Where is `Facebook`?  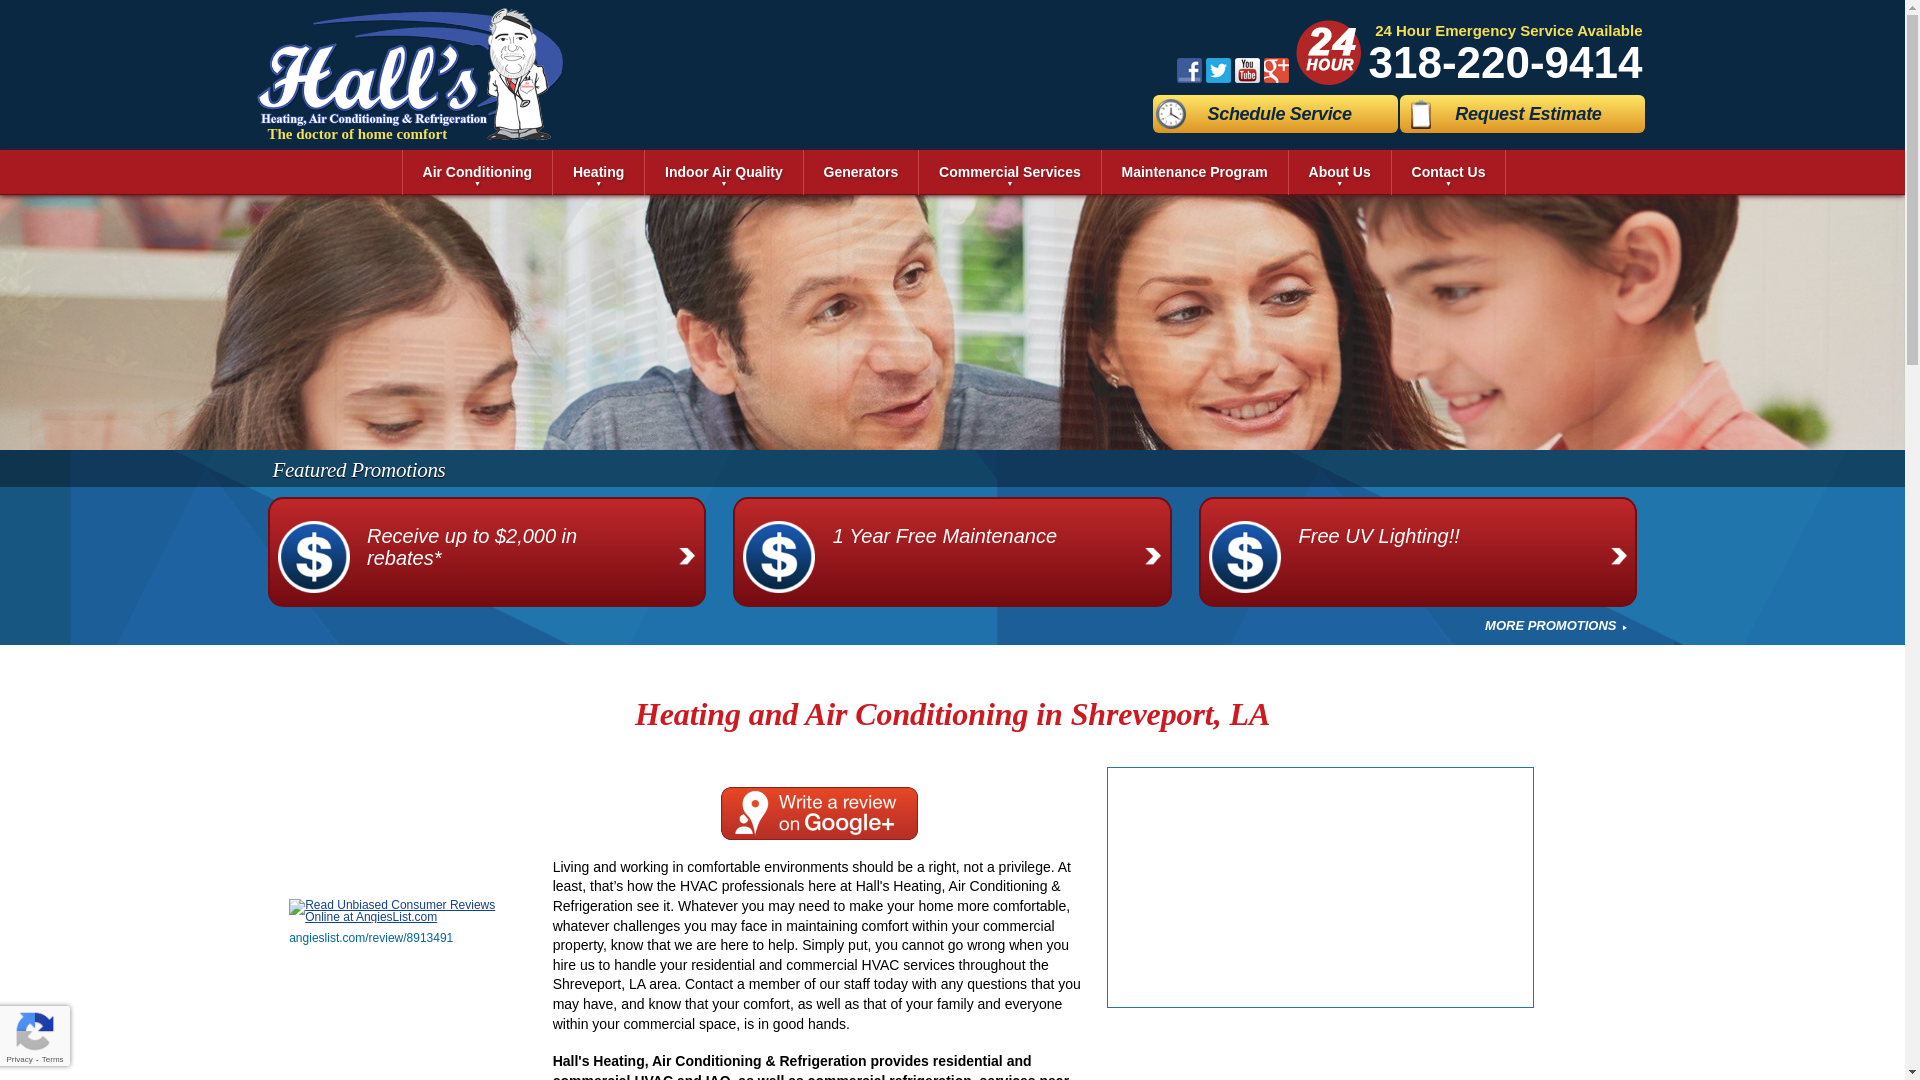
Facebook is located at coordinates (1188, 70).